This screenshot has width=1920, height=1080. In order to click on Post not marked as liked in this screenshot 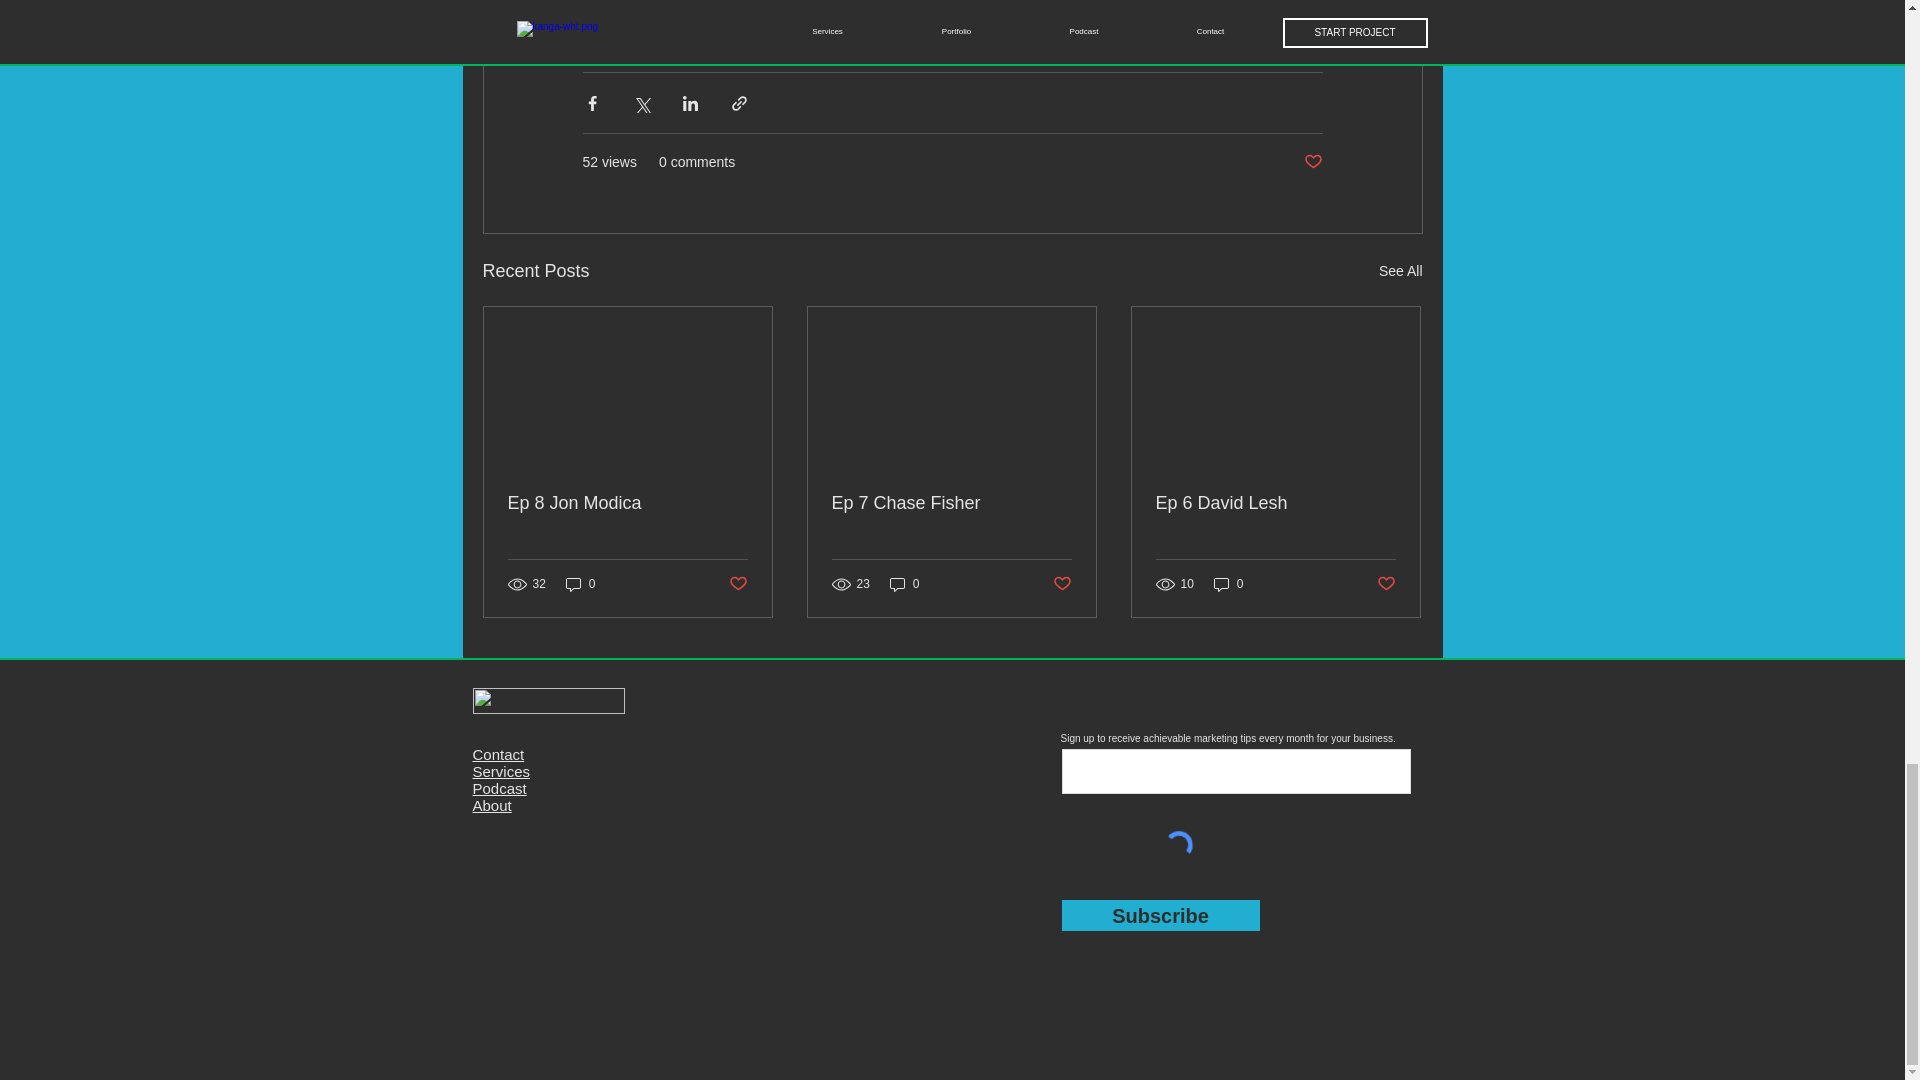, I will do `click(1062, 584)`.